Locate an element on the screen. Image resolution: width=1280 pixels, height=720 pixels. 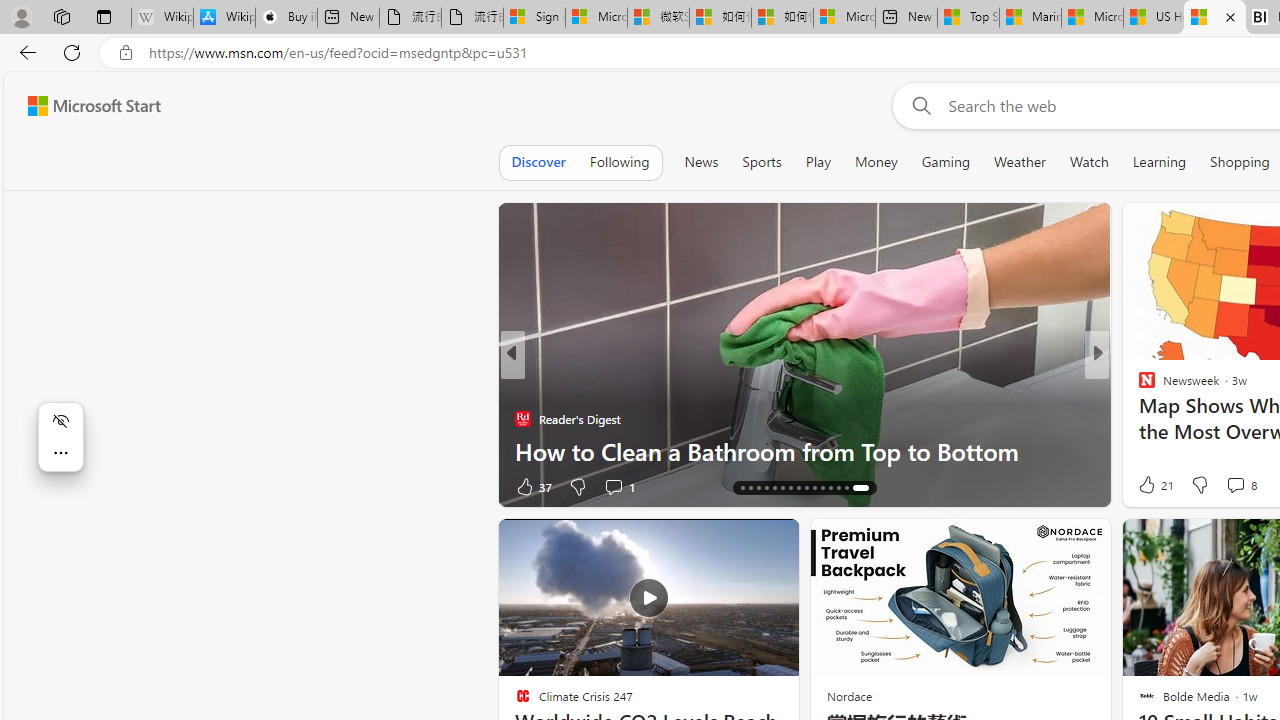
AutomationID: tab-28 is located at coordinates (850, 488).